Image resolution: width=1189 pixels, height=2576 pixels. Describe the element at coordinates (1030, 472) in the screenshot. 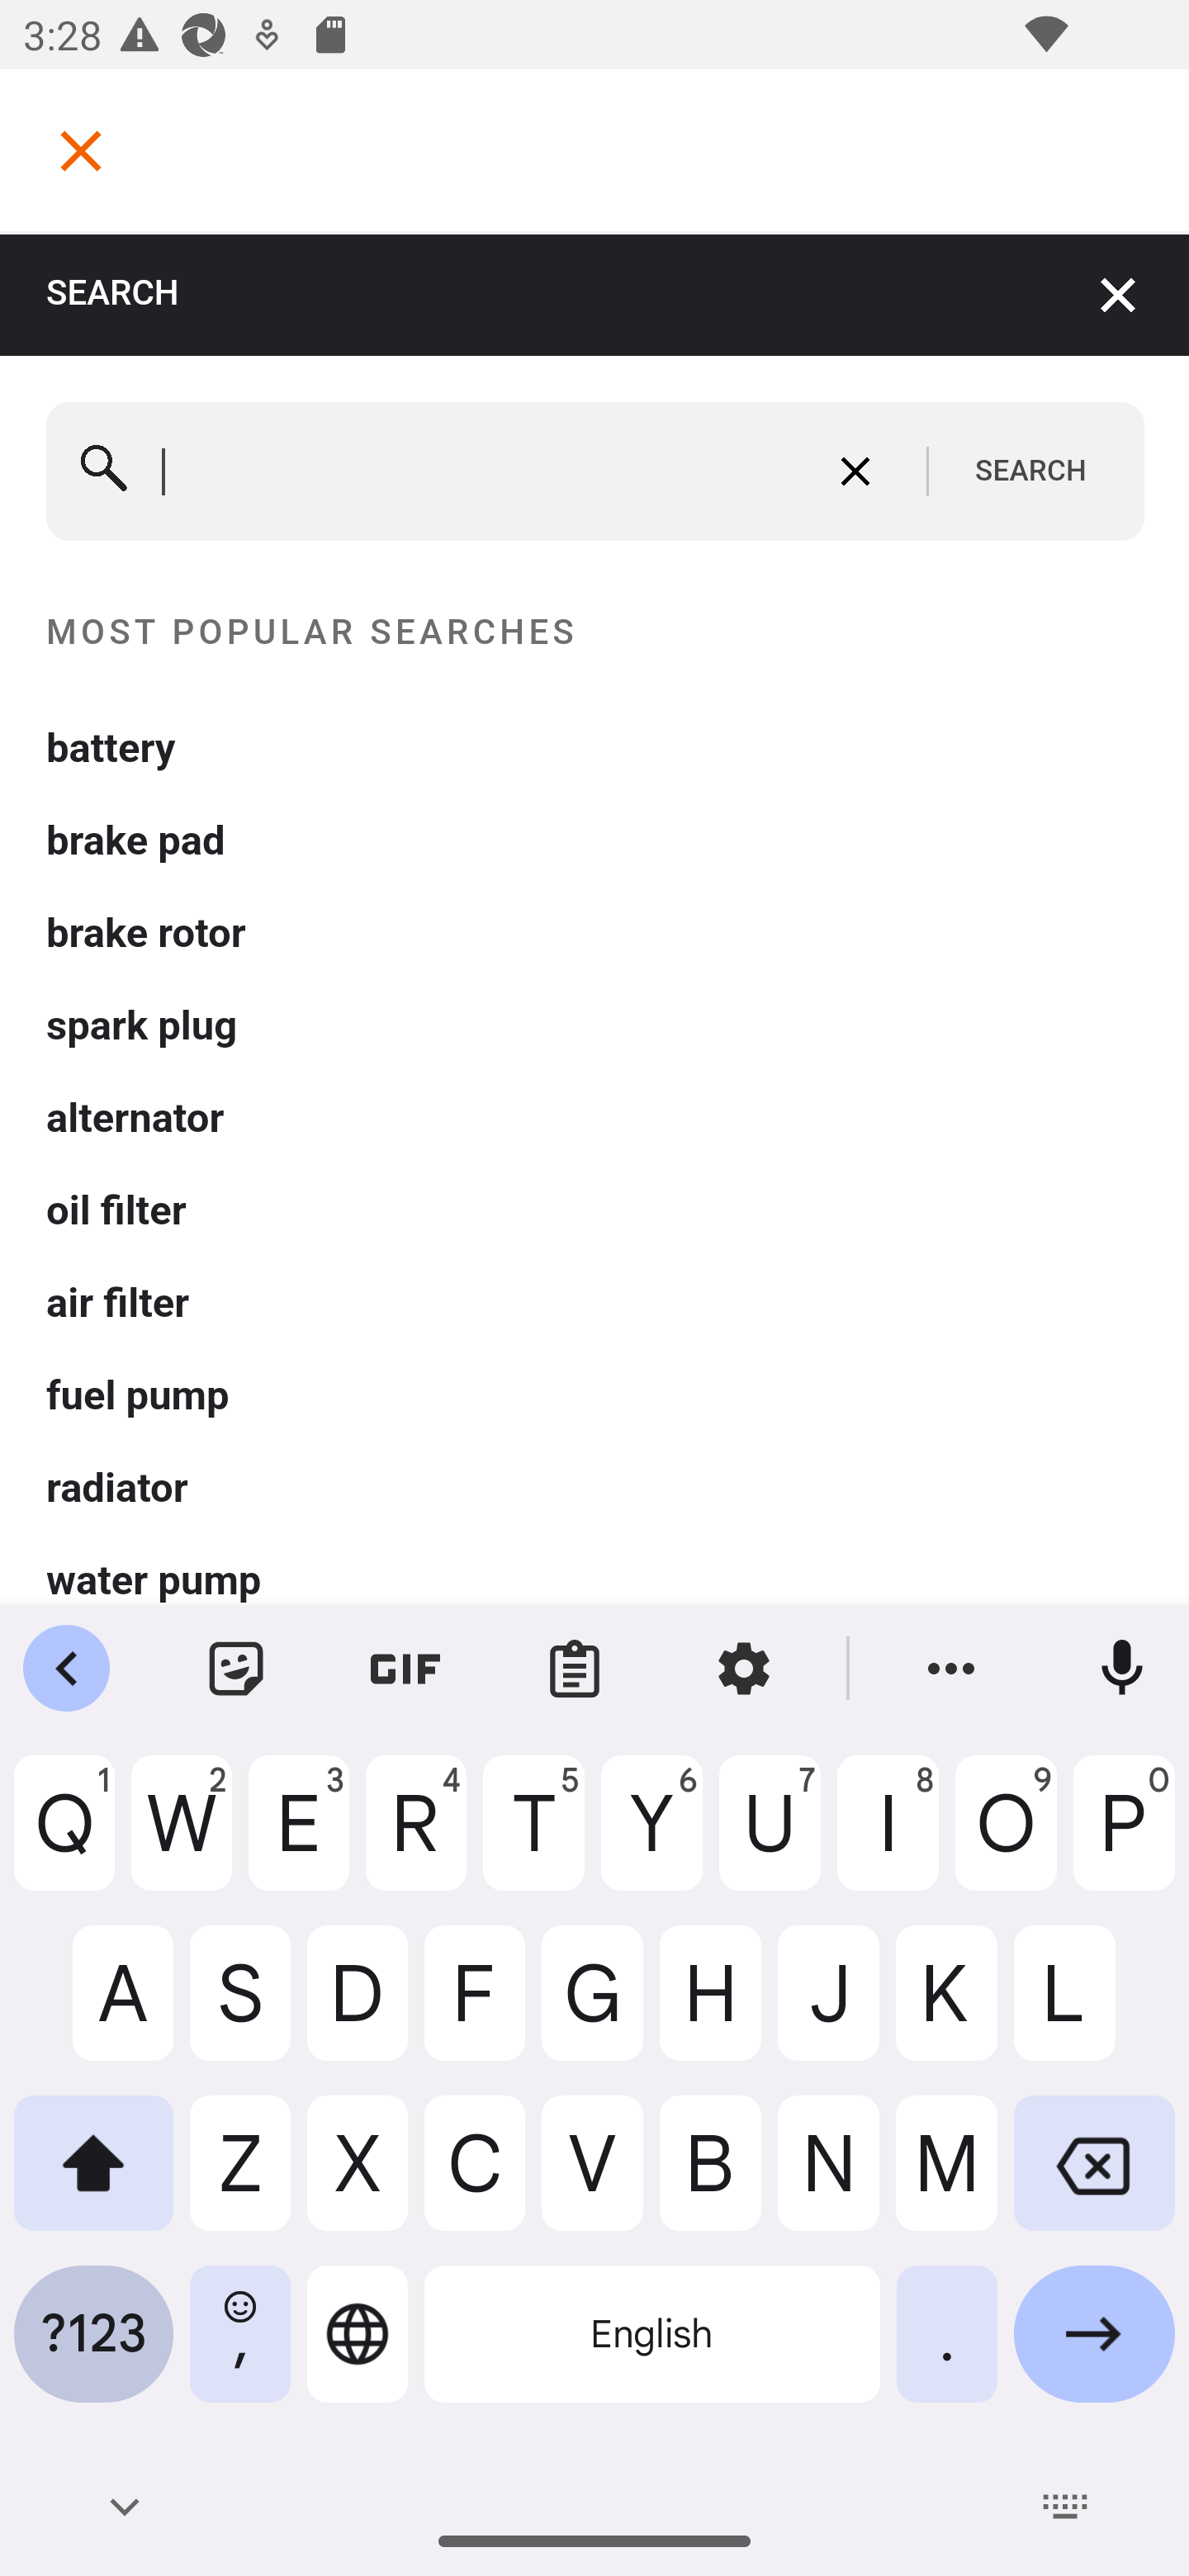

I see `SEARCH` at that location.